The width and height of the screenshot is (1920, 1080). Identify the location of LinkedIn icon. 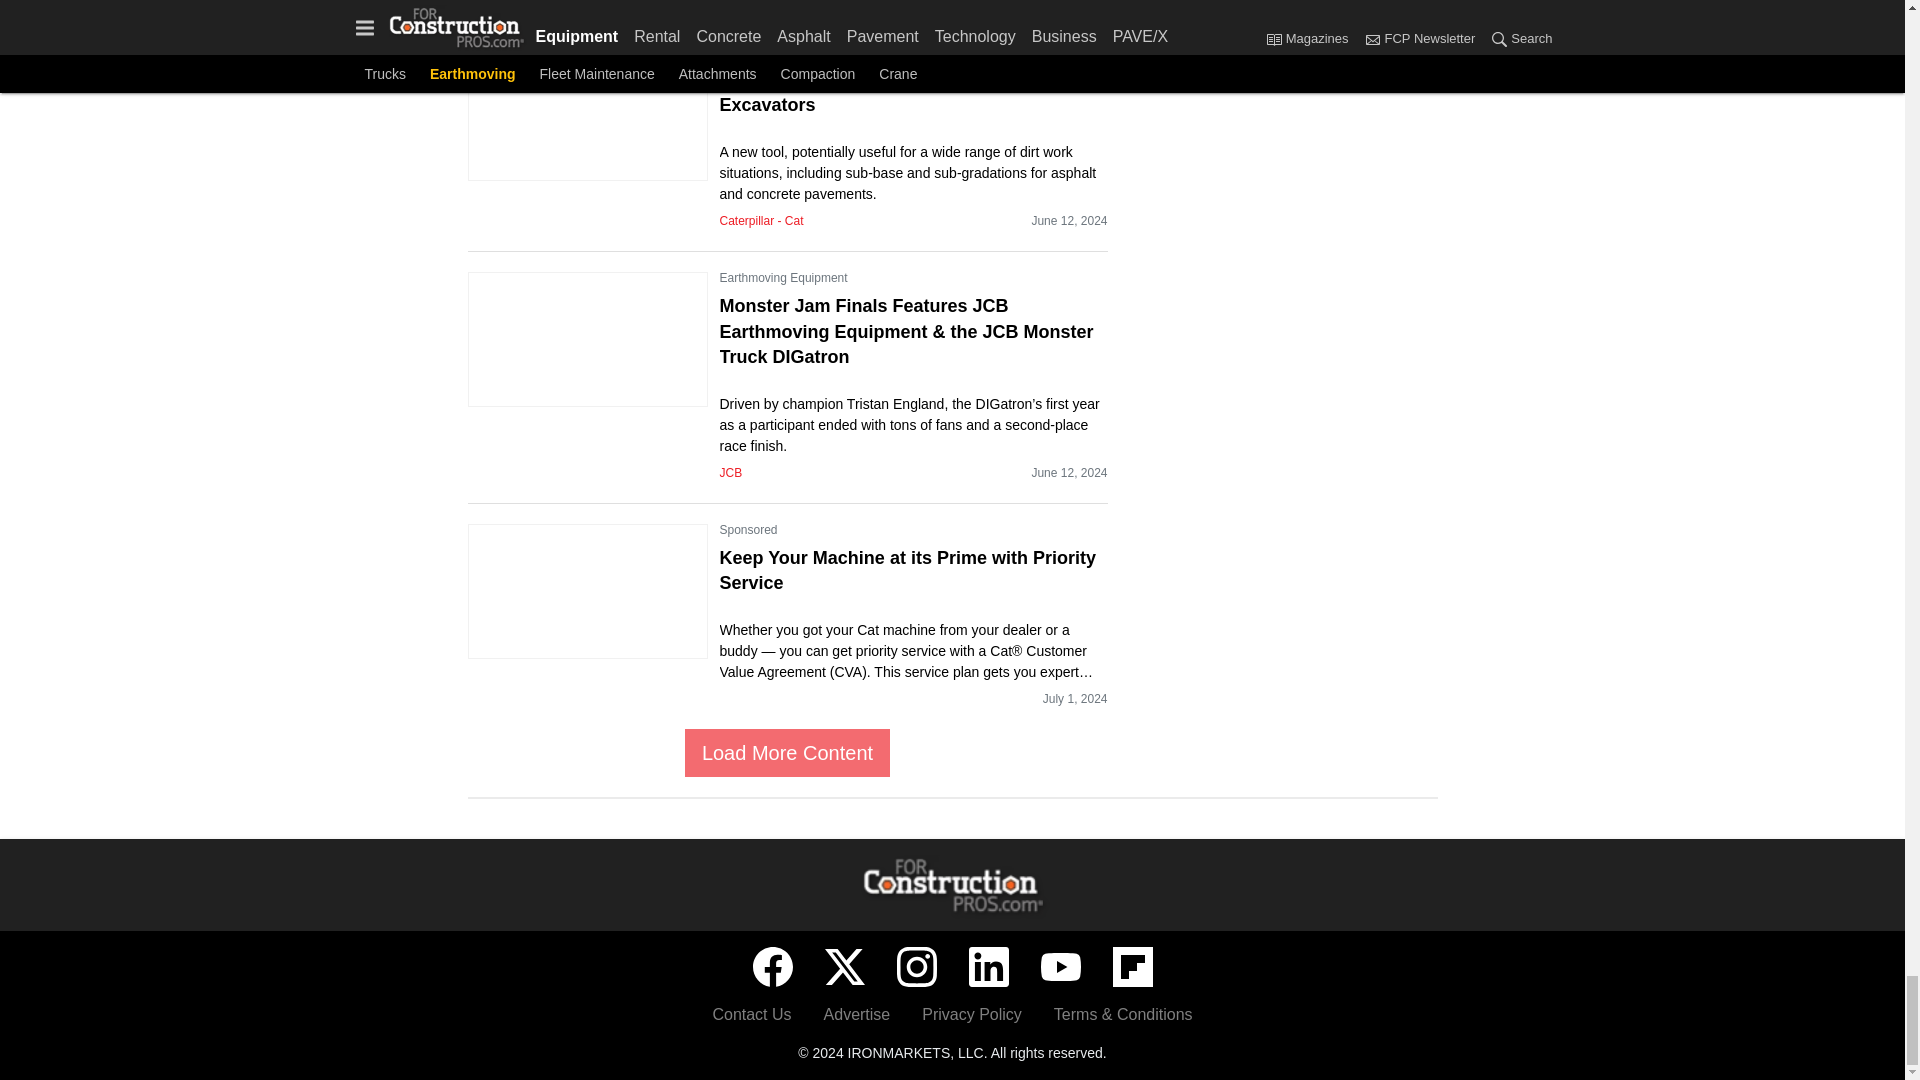
(988, 967).